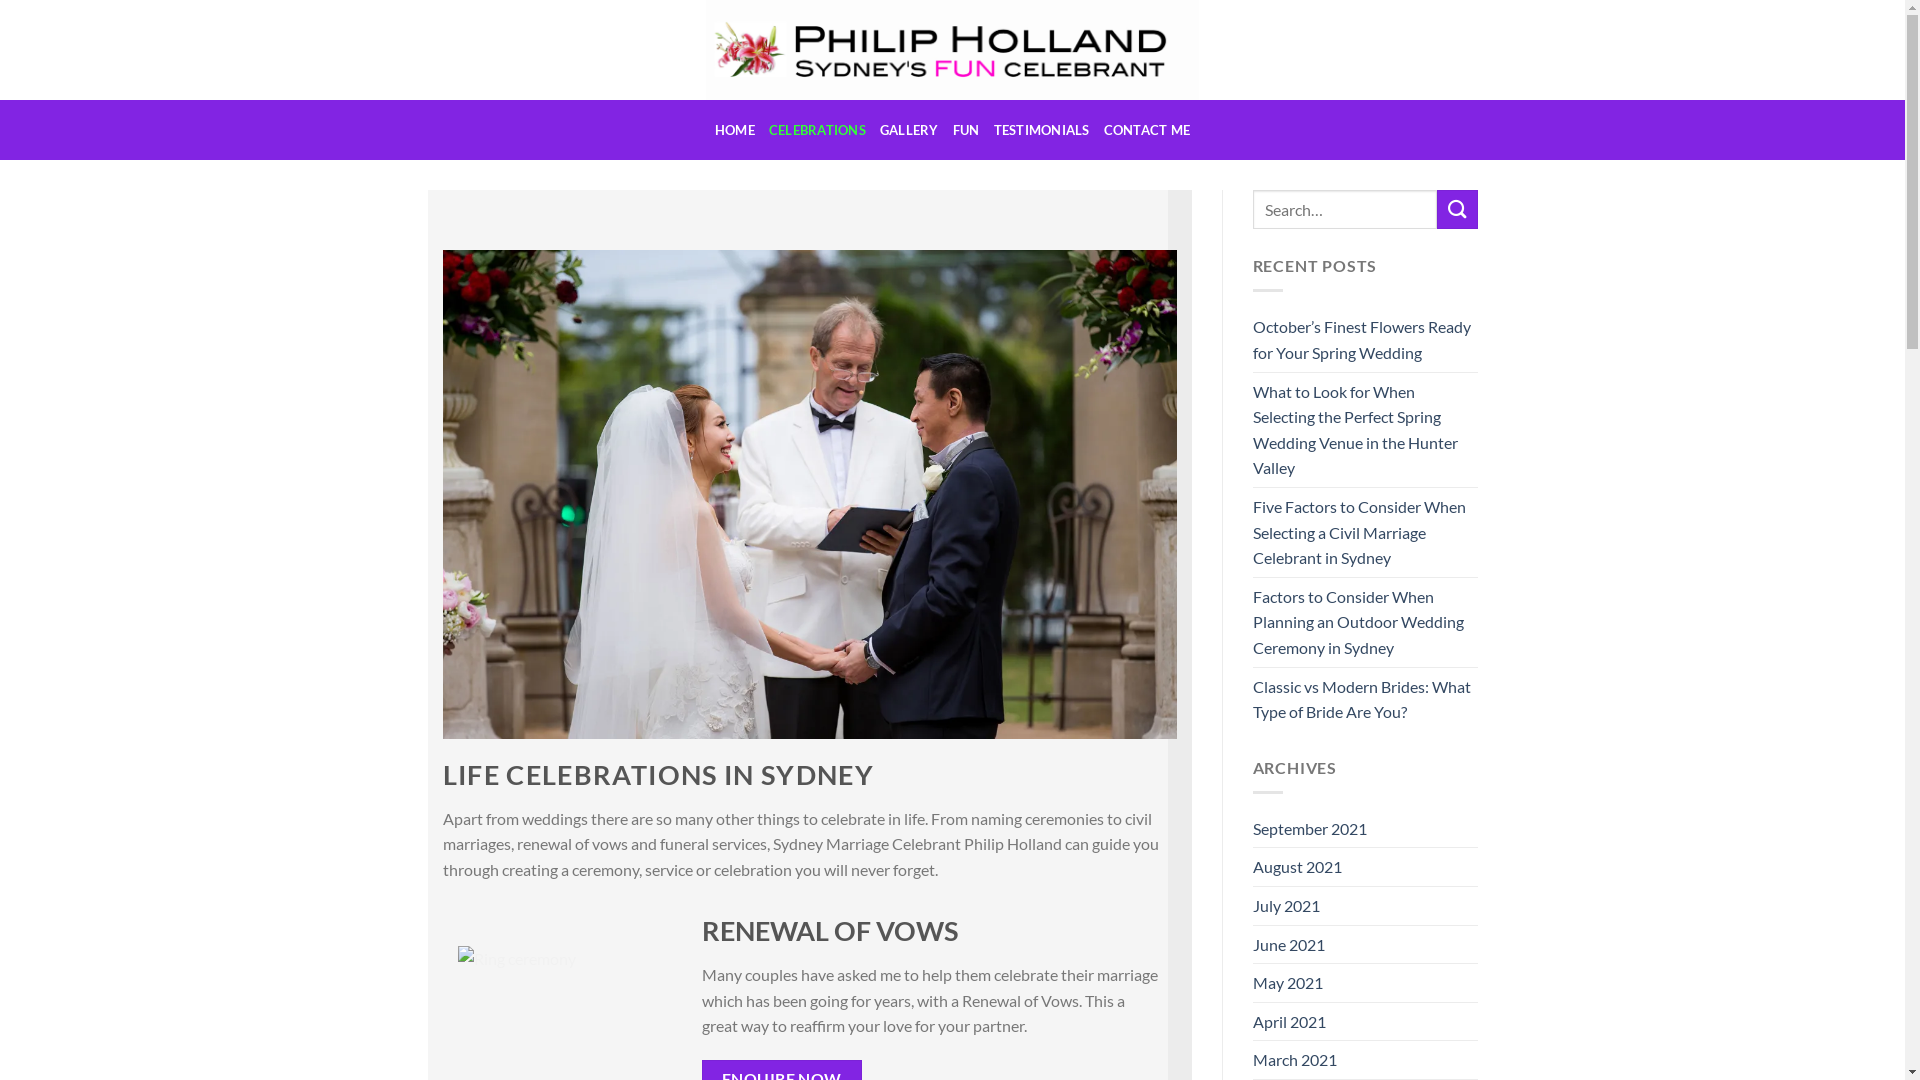 This screenshot has width=1920, height=1080. What do you see at coordinates (1148, 130) in the screenshot?
I see `CONTACT ME` at bounding box center [1148, 130].